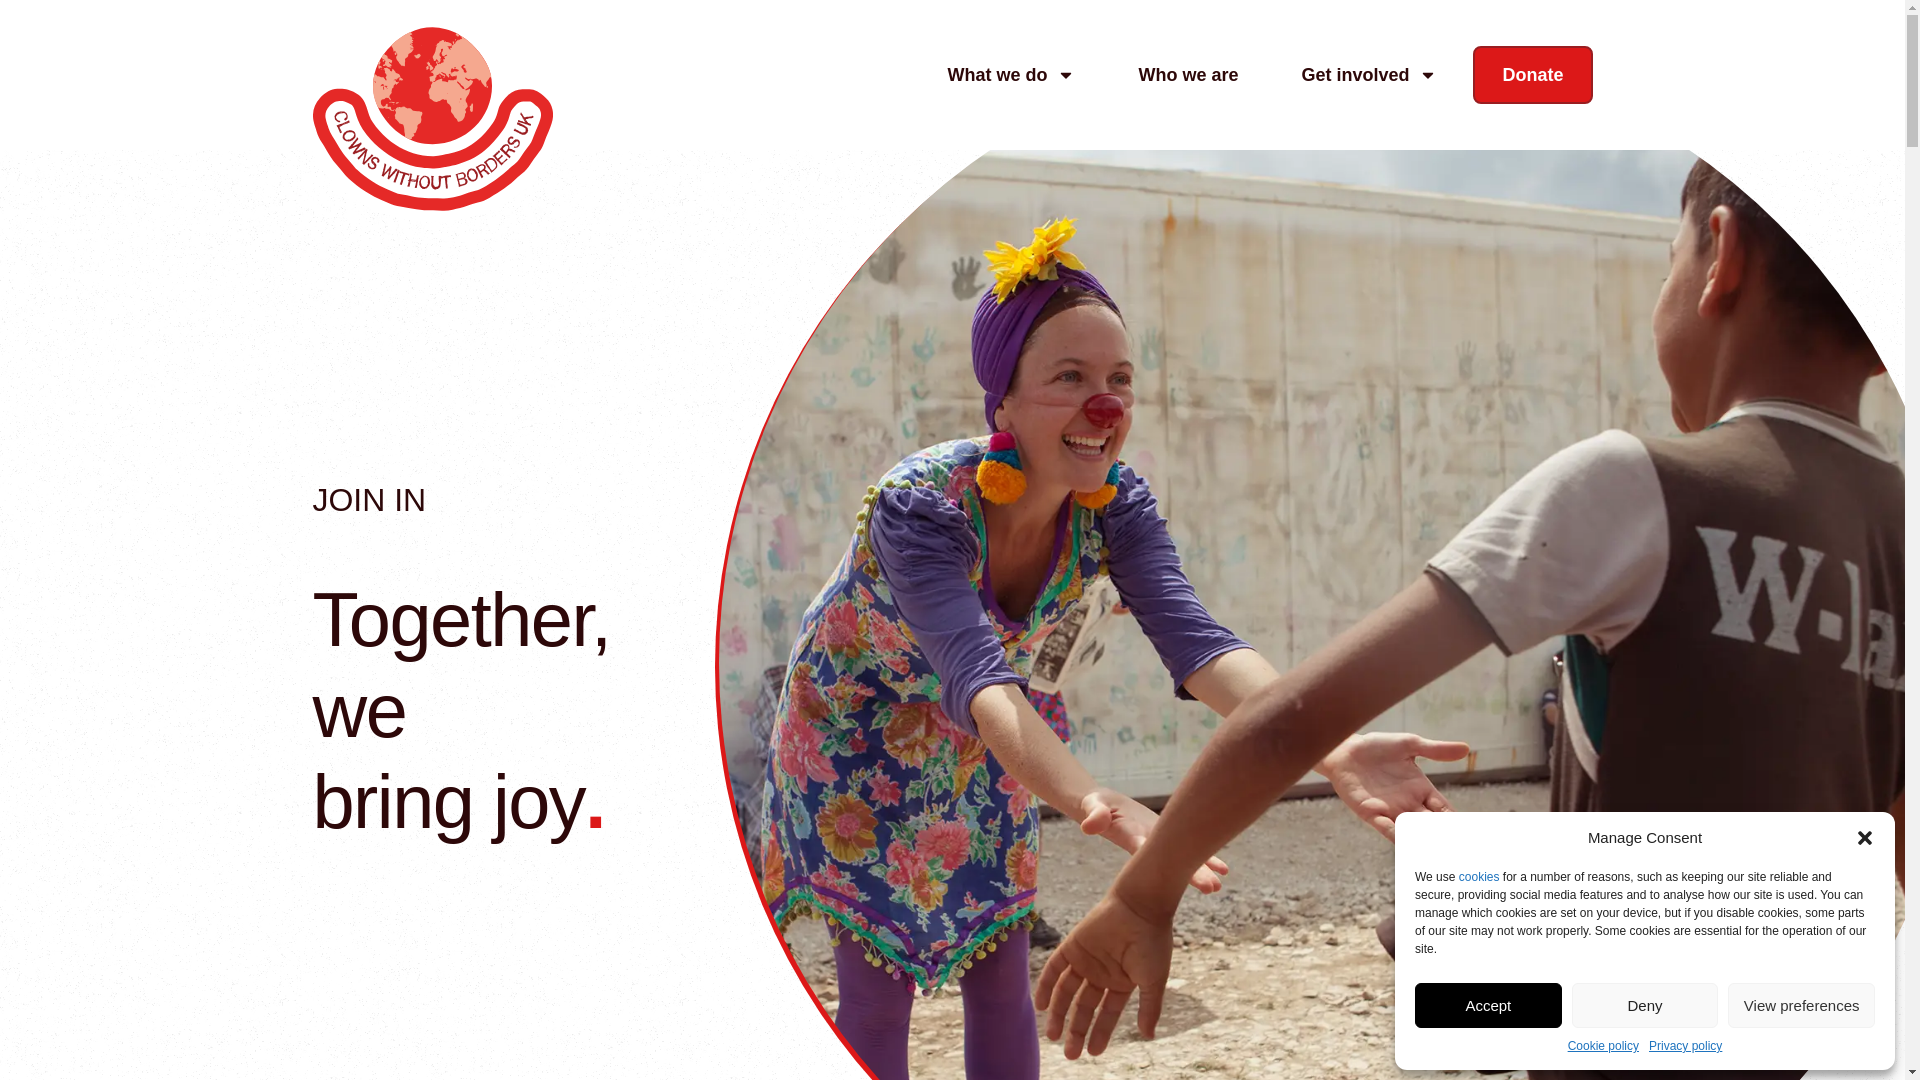  What do you see at coordinates (1010, 74) in the screenshot?
I see `What we do` at bounding box center [1010, 74].